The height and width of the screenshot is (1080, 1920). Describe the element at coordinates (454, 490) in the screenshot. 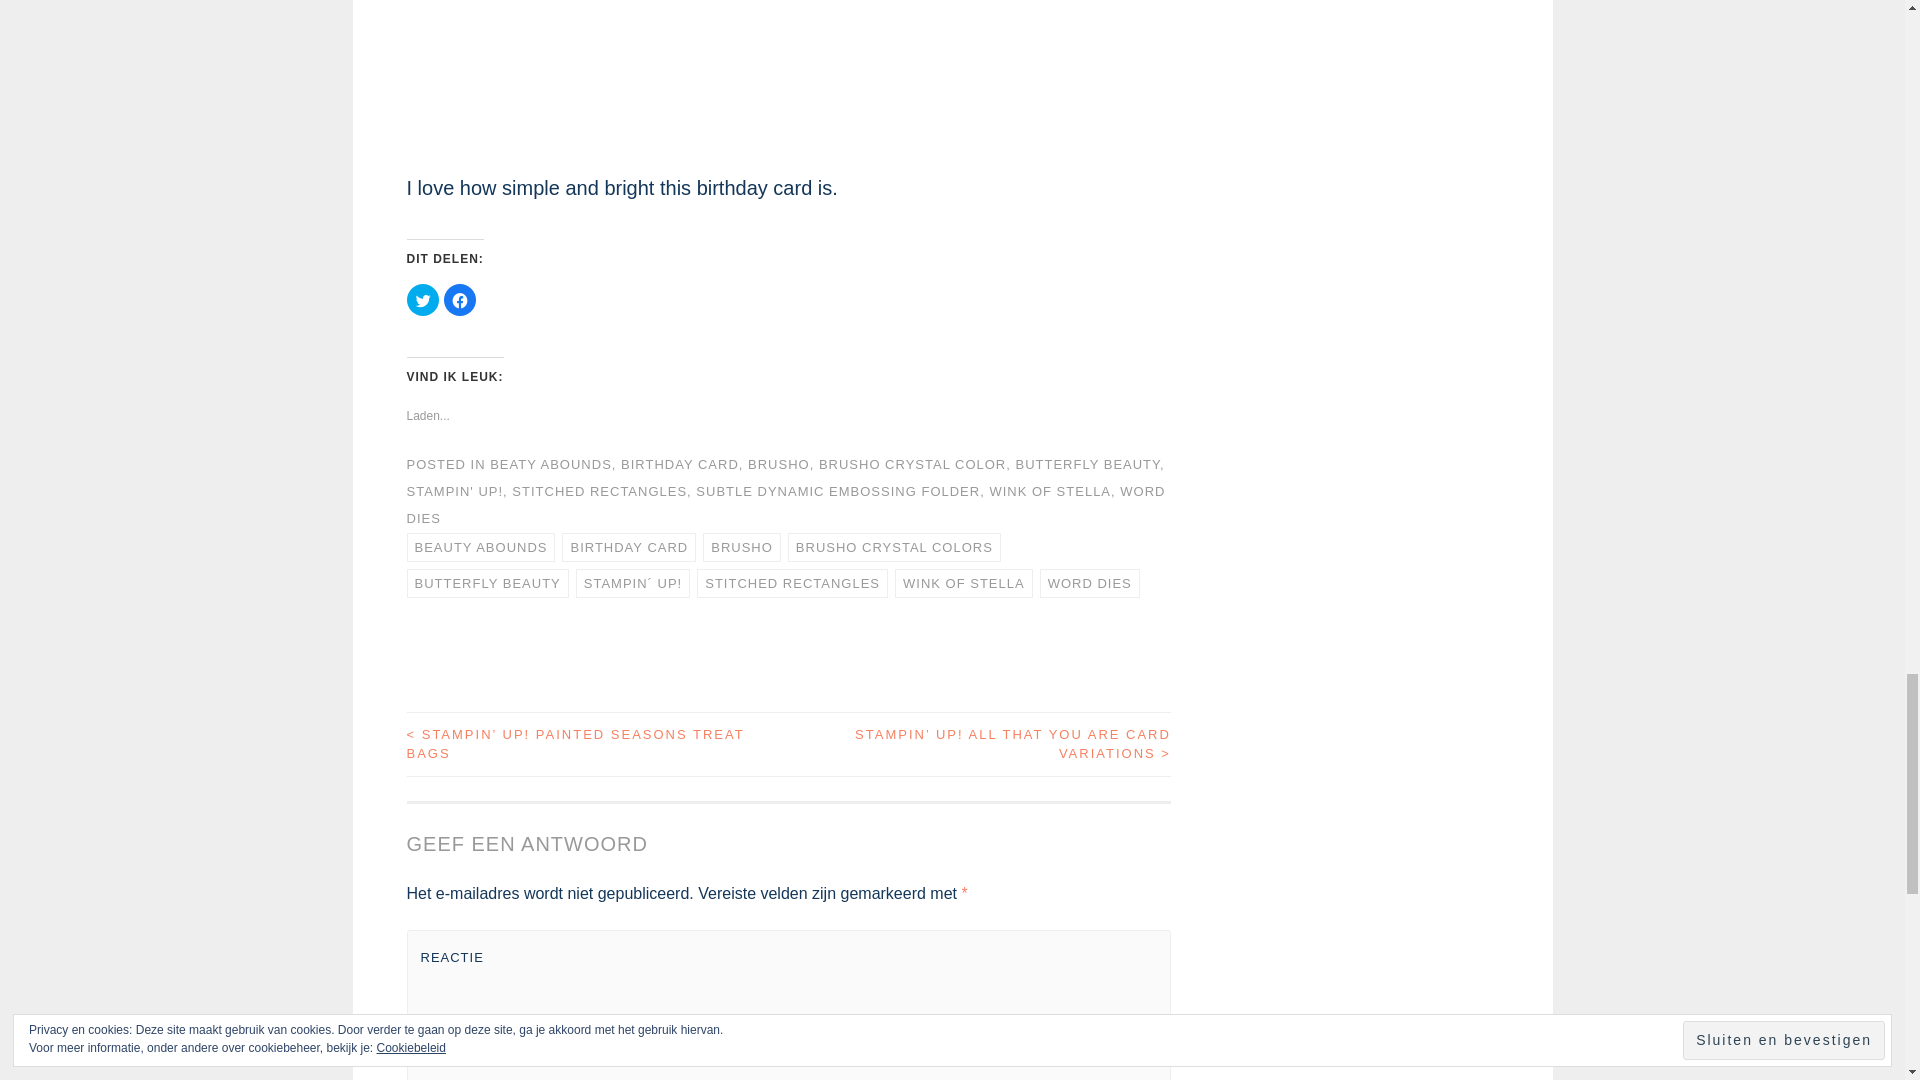

I see `STAMPIN' UP!` at that location.